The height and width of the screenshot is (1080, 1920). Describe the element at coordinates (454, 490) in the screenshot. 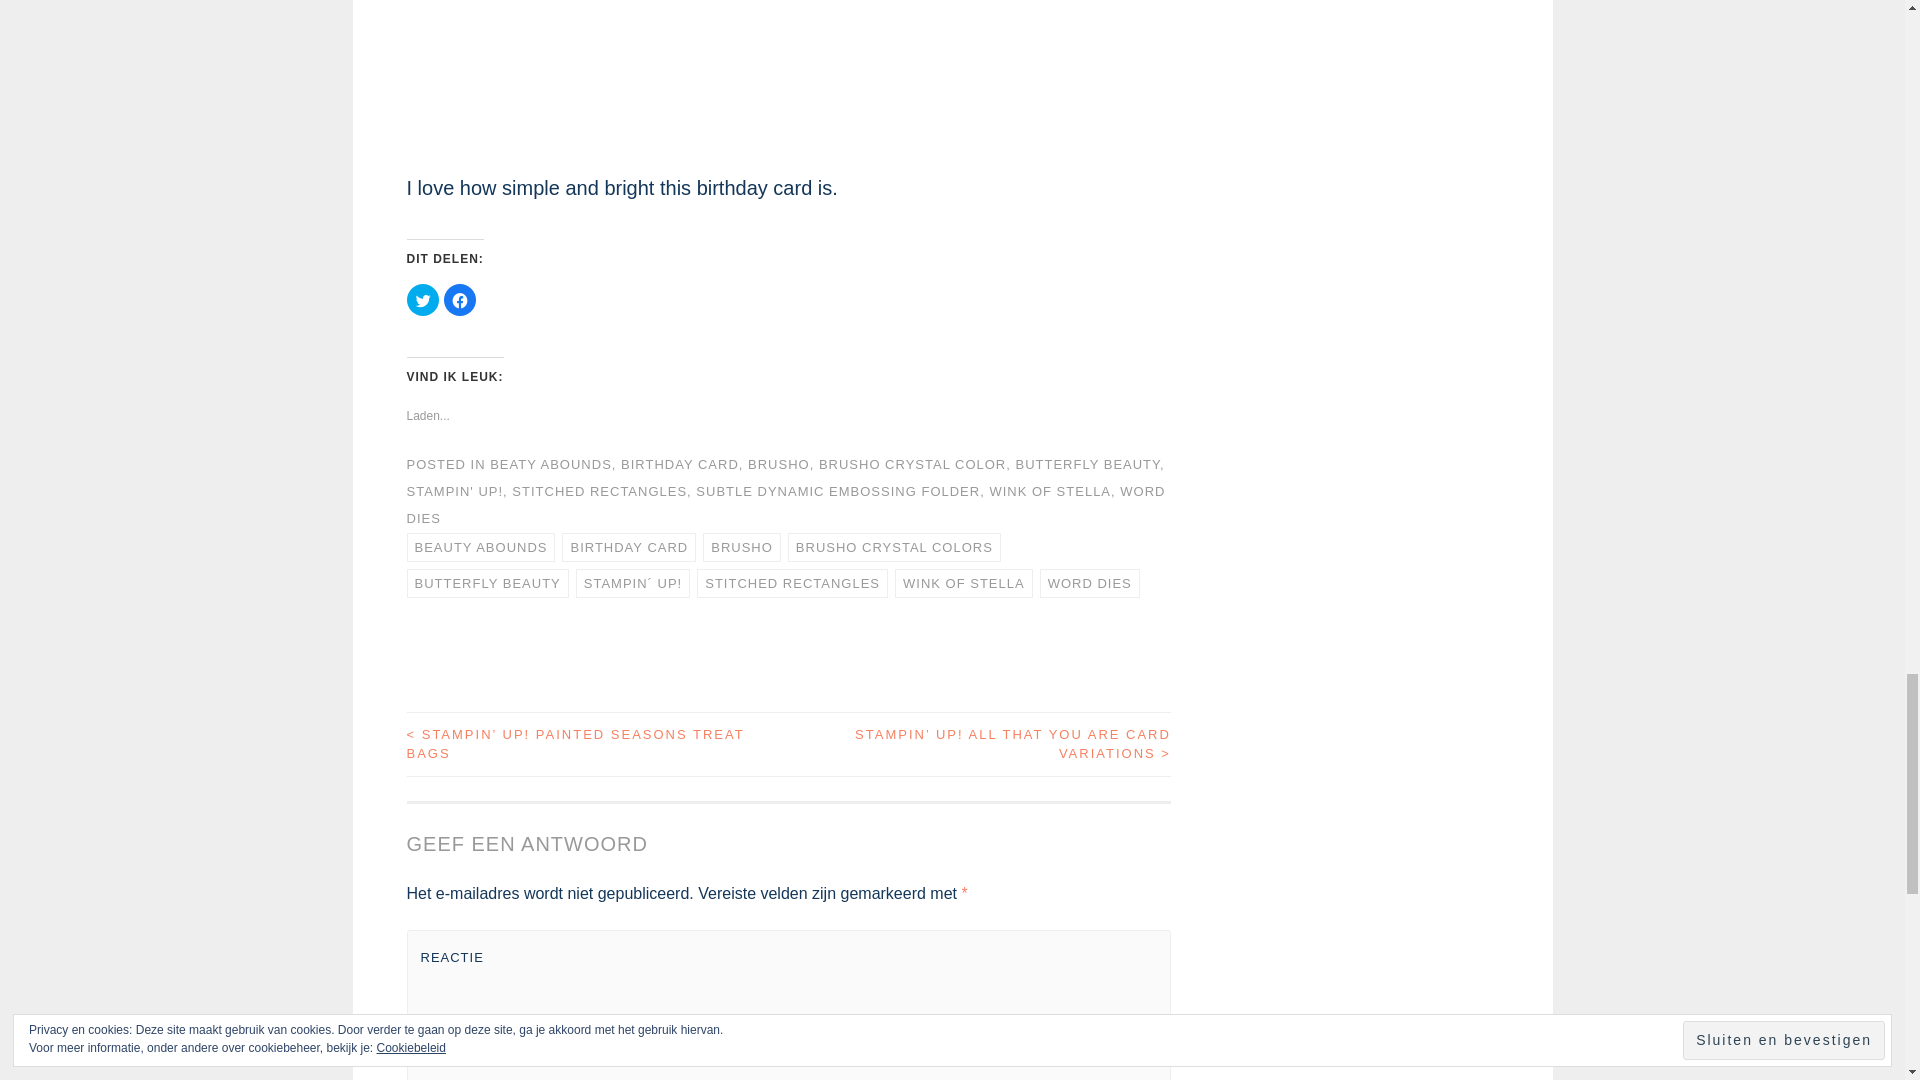

I see `STAMPIN' UP!` at that location.